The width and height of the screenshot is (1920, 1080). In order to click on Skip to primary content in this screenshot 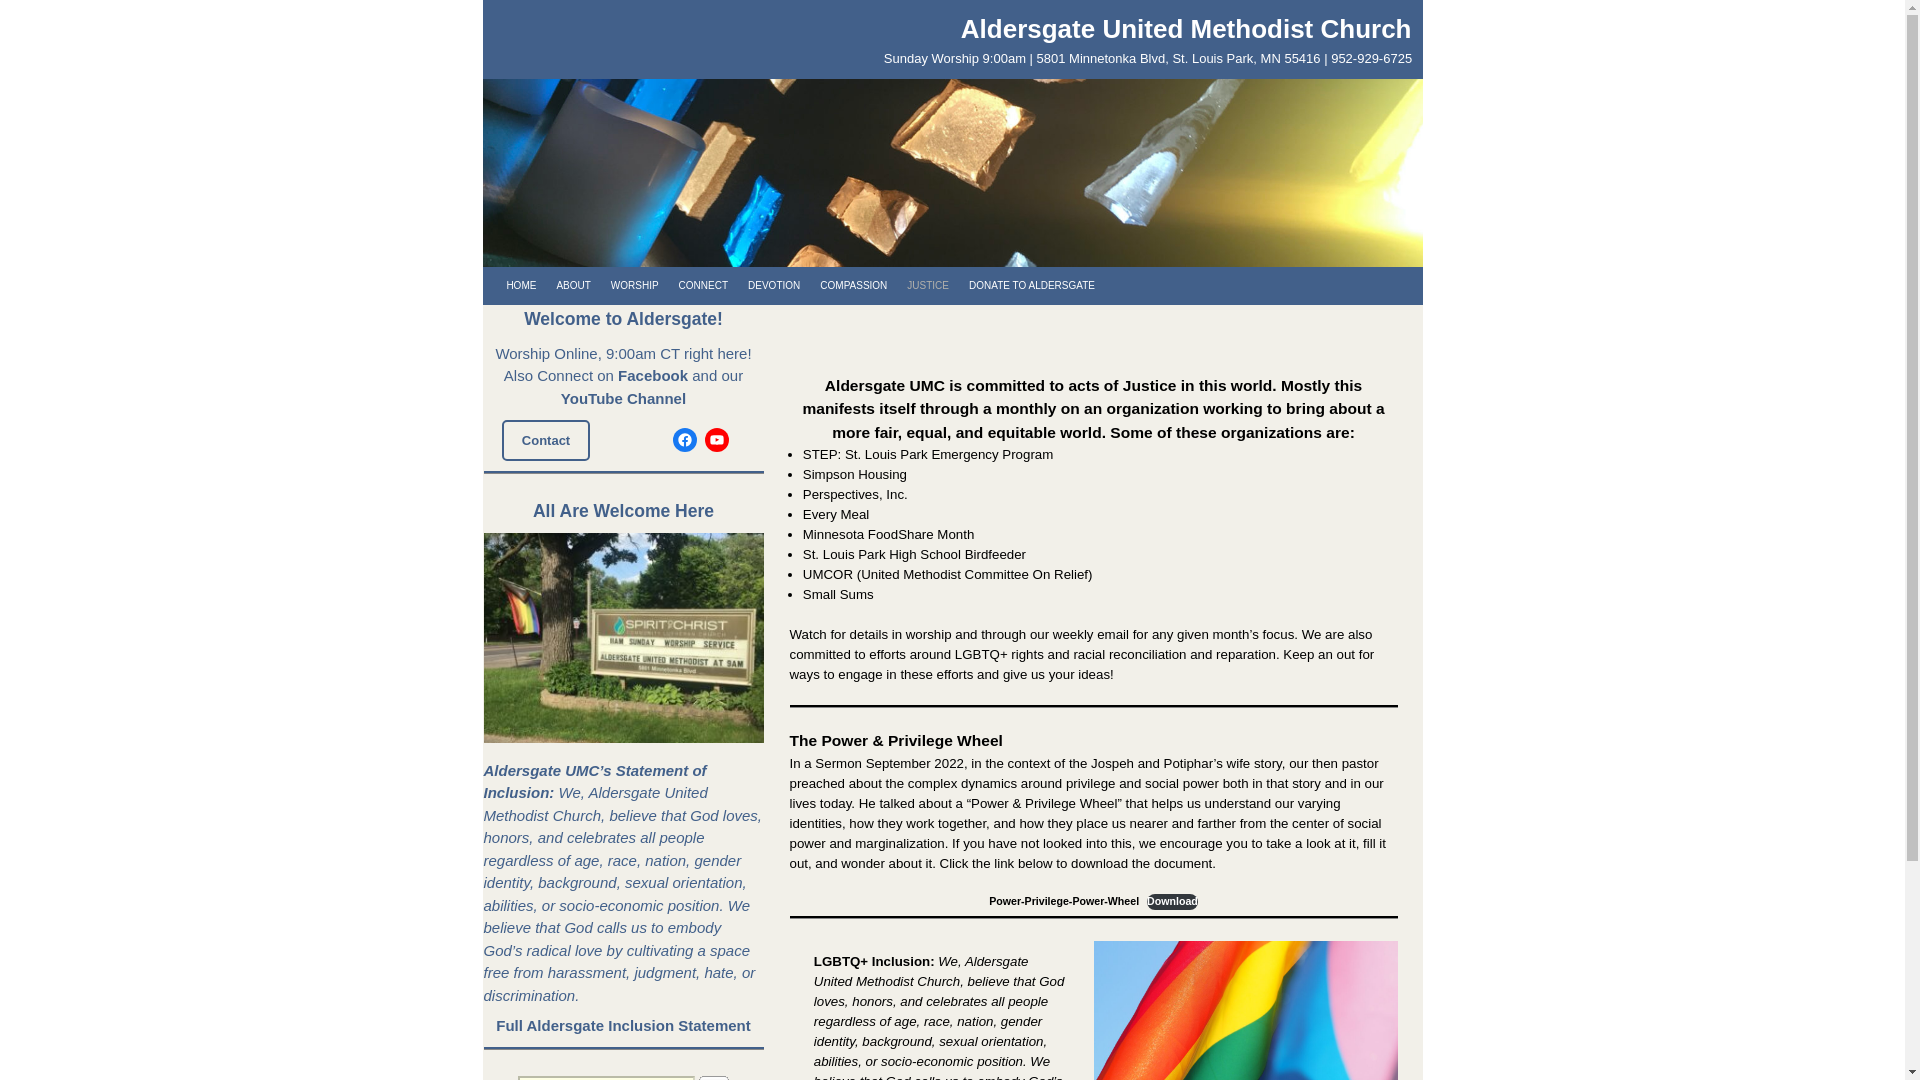, I will do `click(564, 285)`.